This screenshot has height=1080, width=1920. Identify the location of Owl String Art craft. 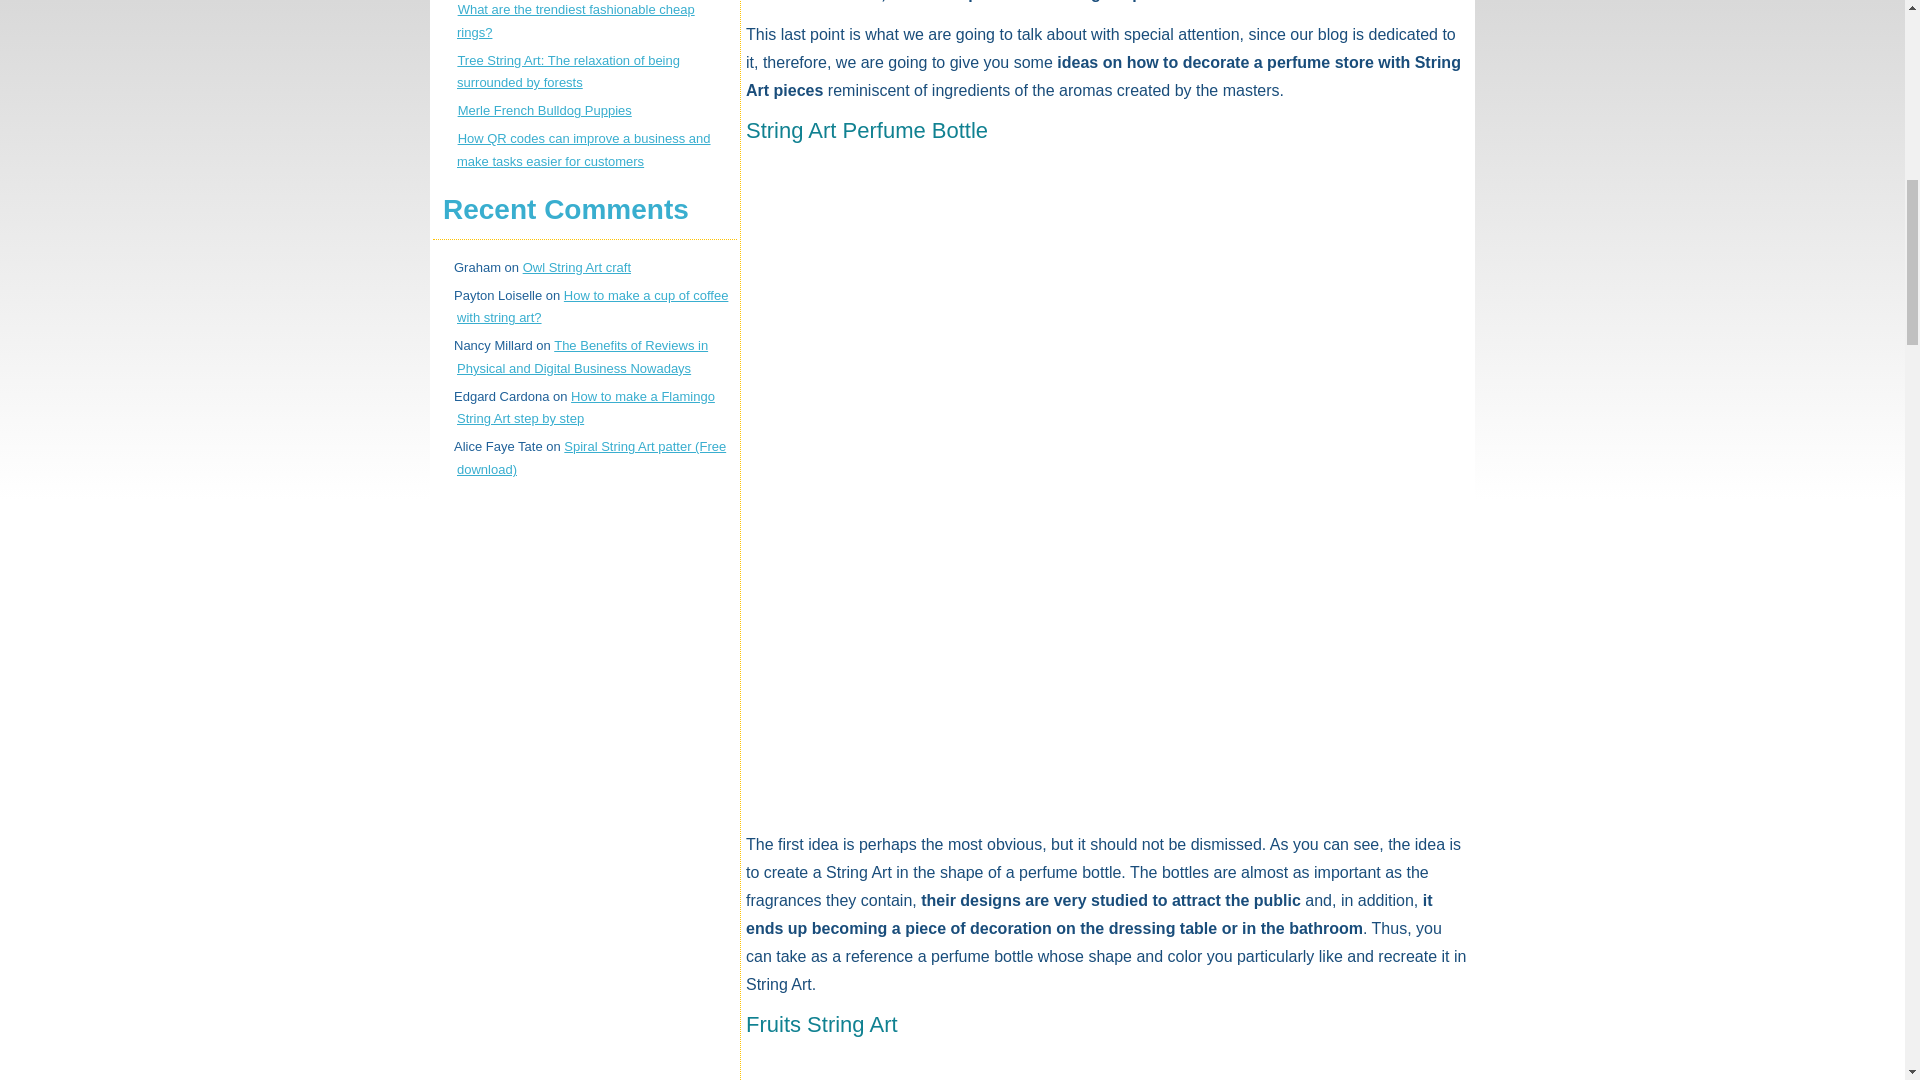
(576, 268).